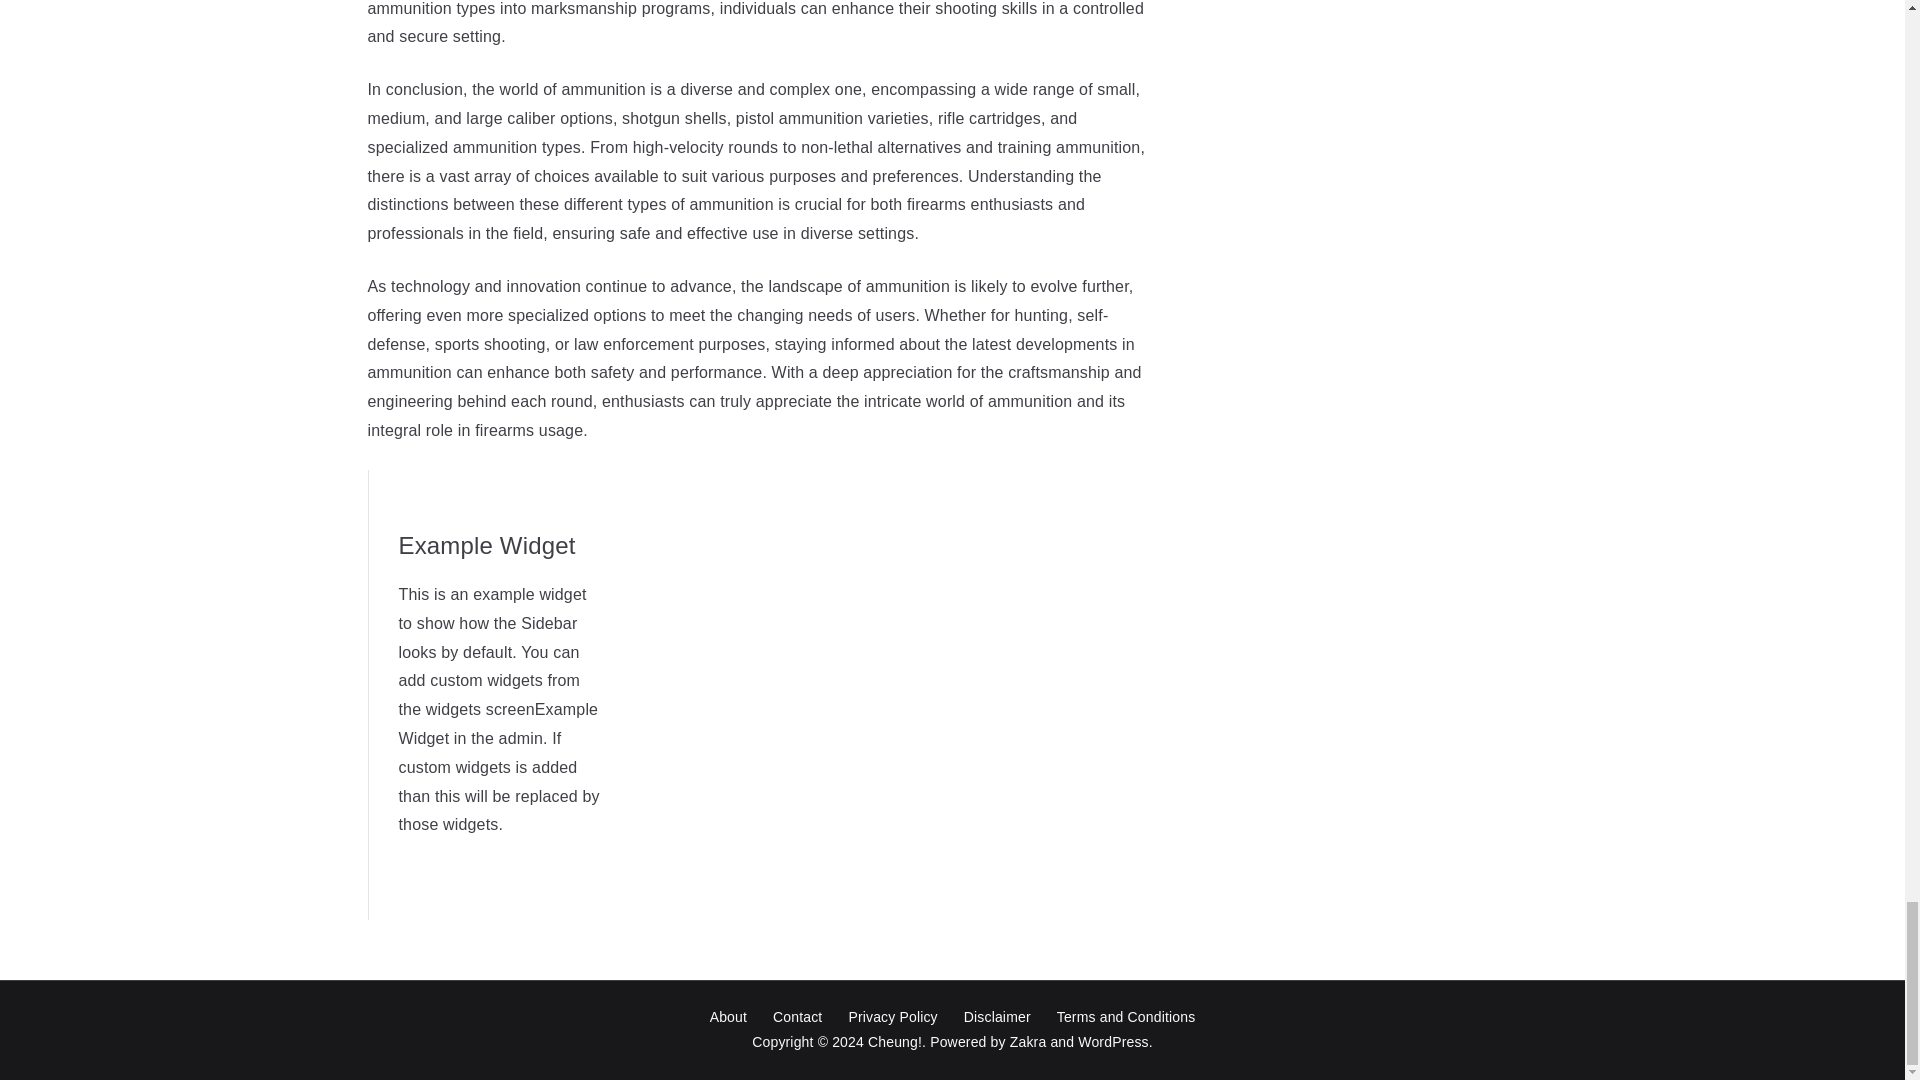 The image size is (1920, 1080). What do you see at coordinates (1028, 1041) in the screenshot?
I see `Zakra` at bounding box center [1028, 1041].